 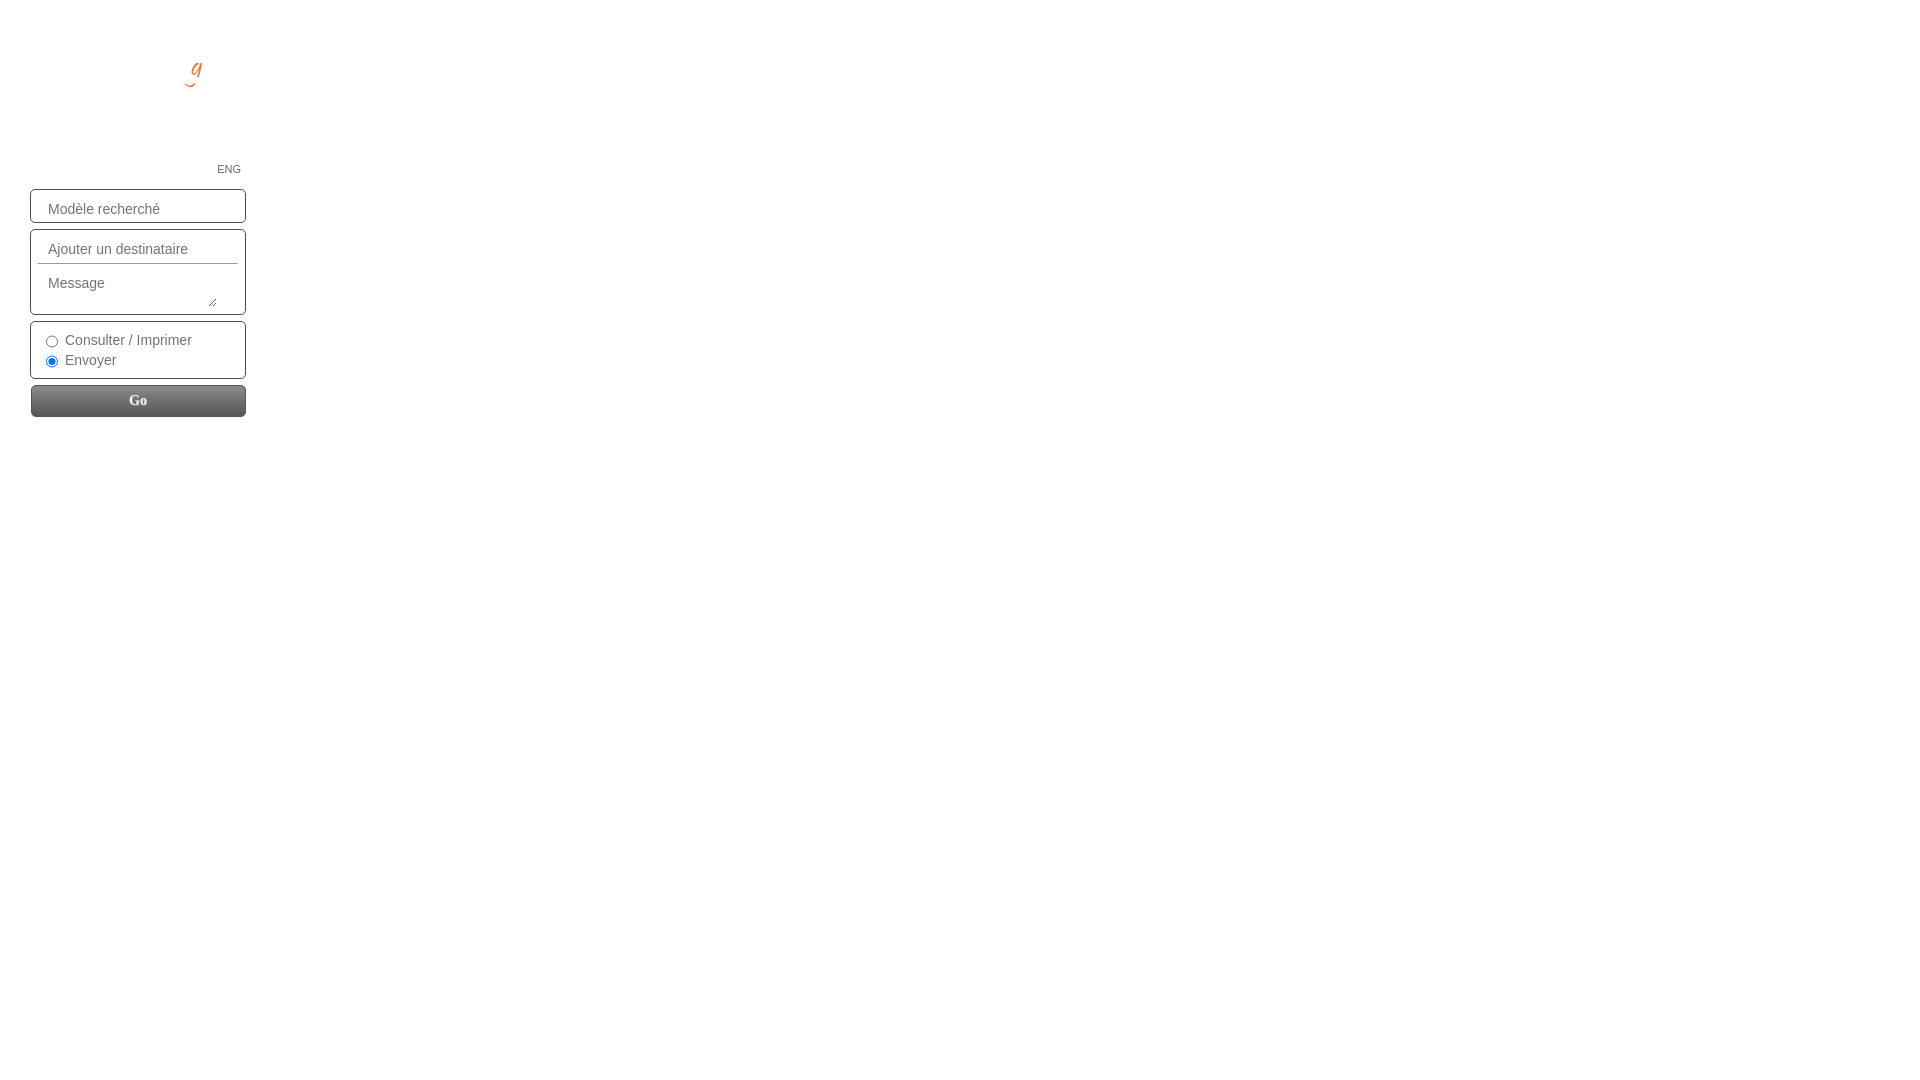 I want to click on -, so click(x=140, y=92).